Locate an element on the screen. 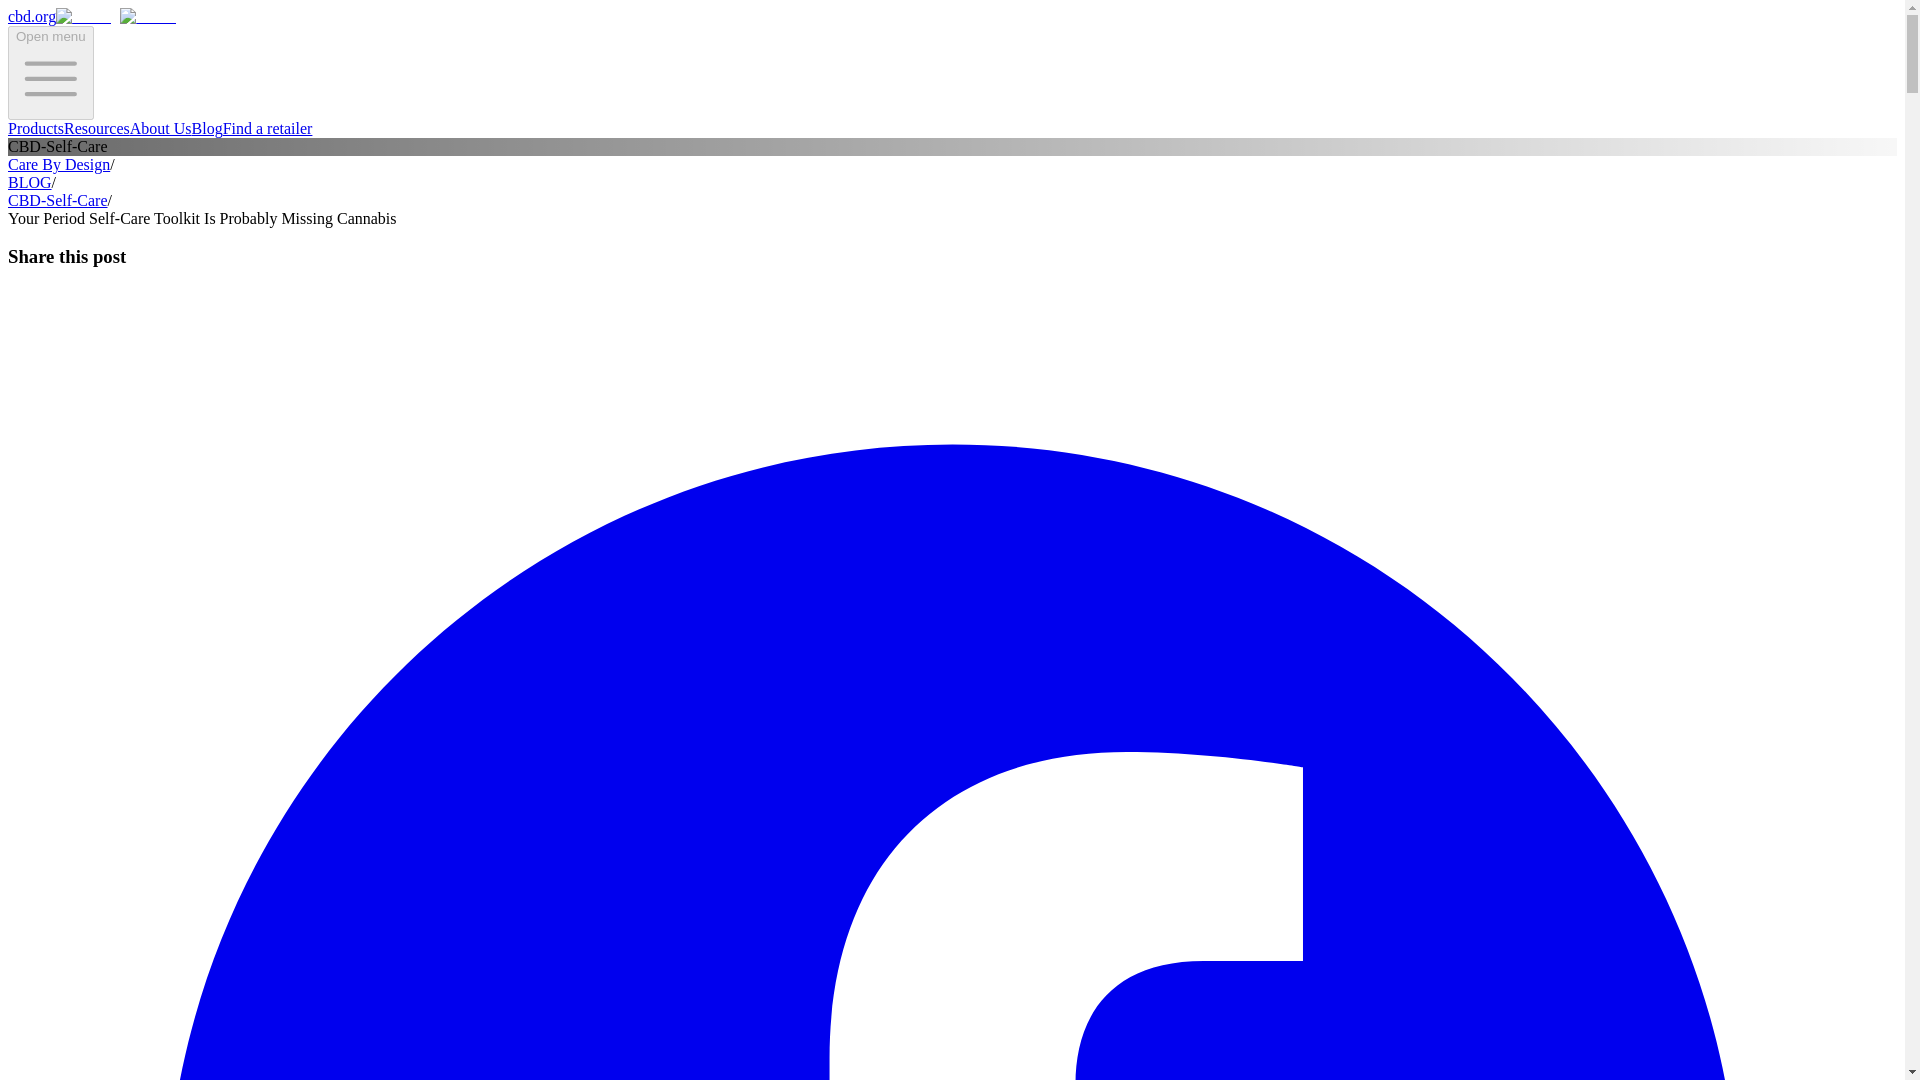 The image size is (1920, 1080). CBD-Self-Care is located at coordinates (57, 200).